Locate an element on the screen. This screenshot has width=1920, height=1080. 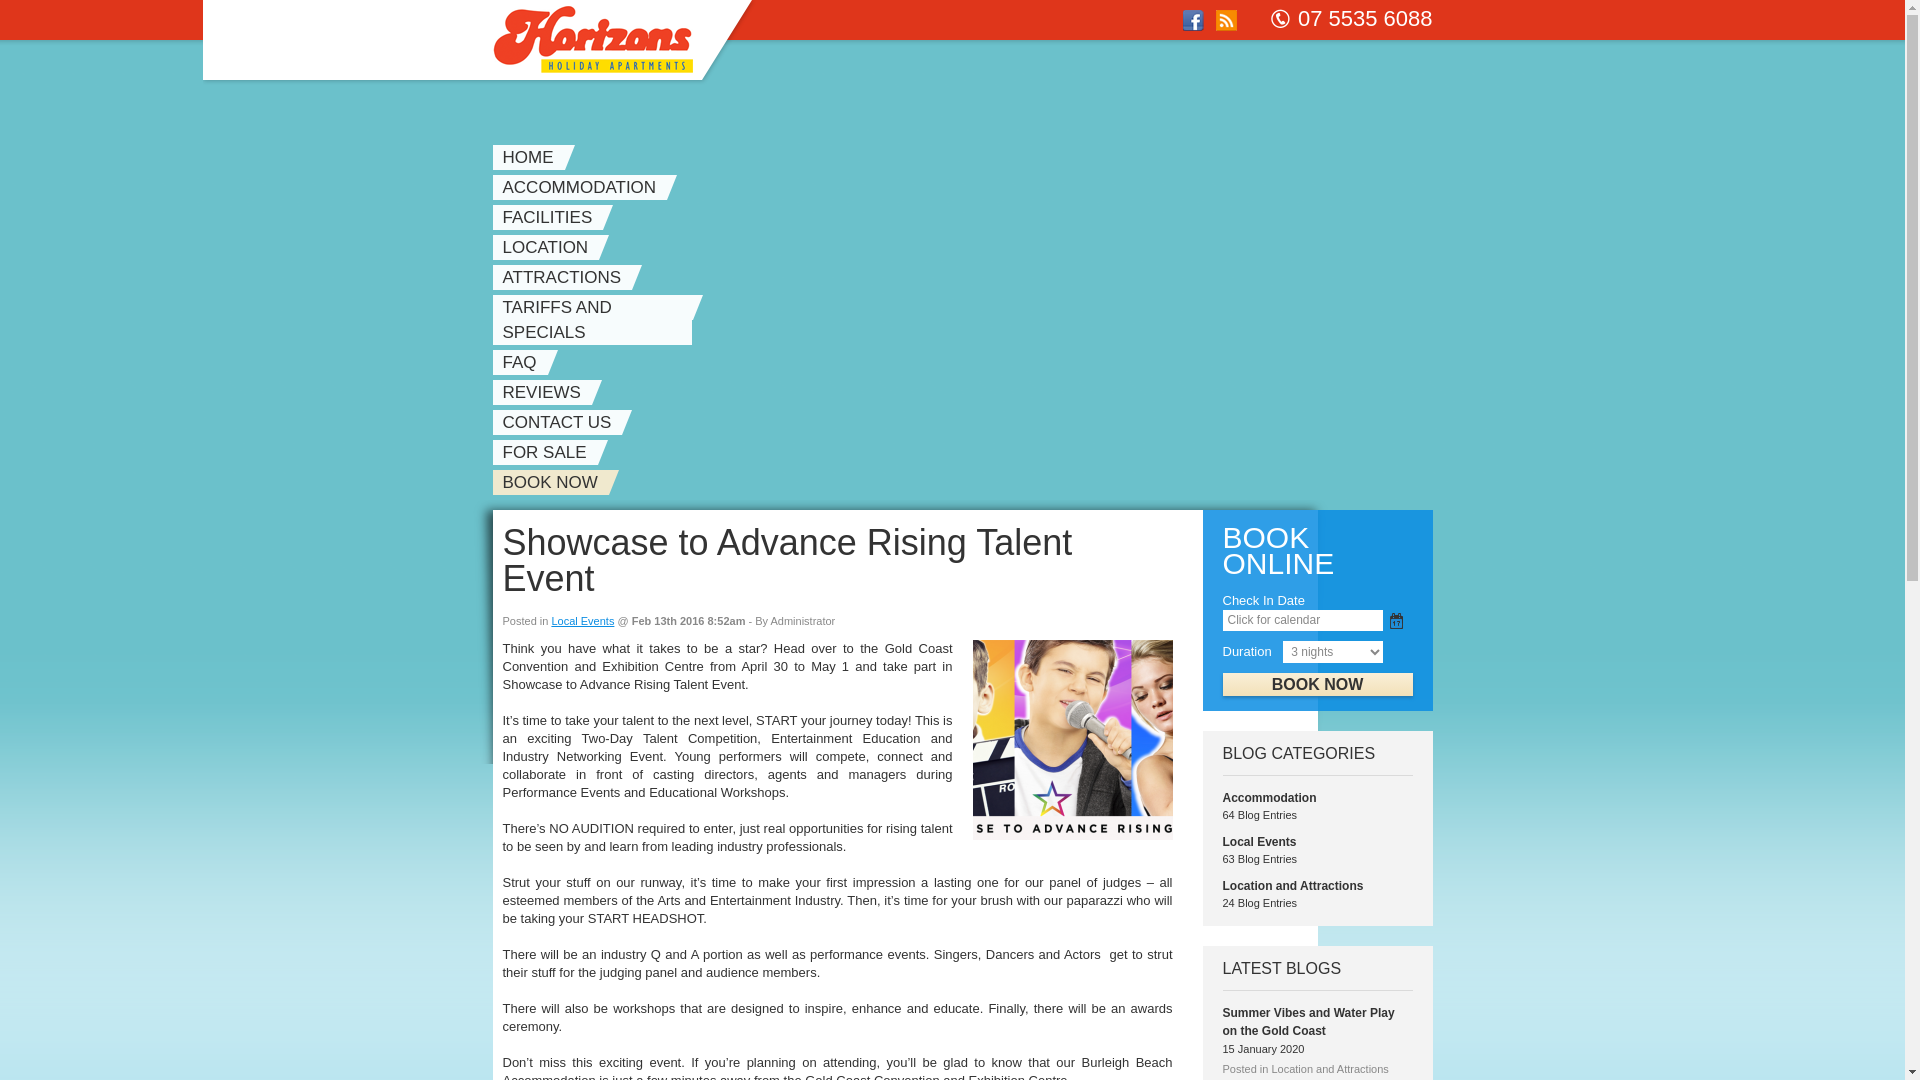
... is located at coordinates (1396, 620).